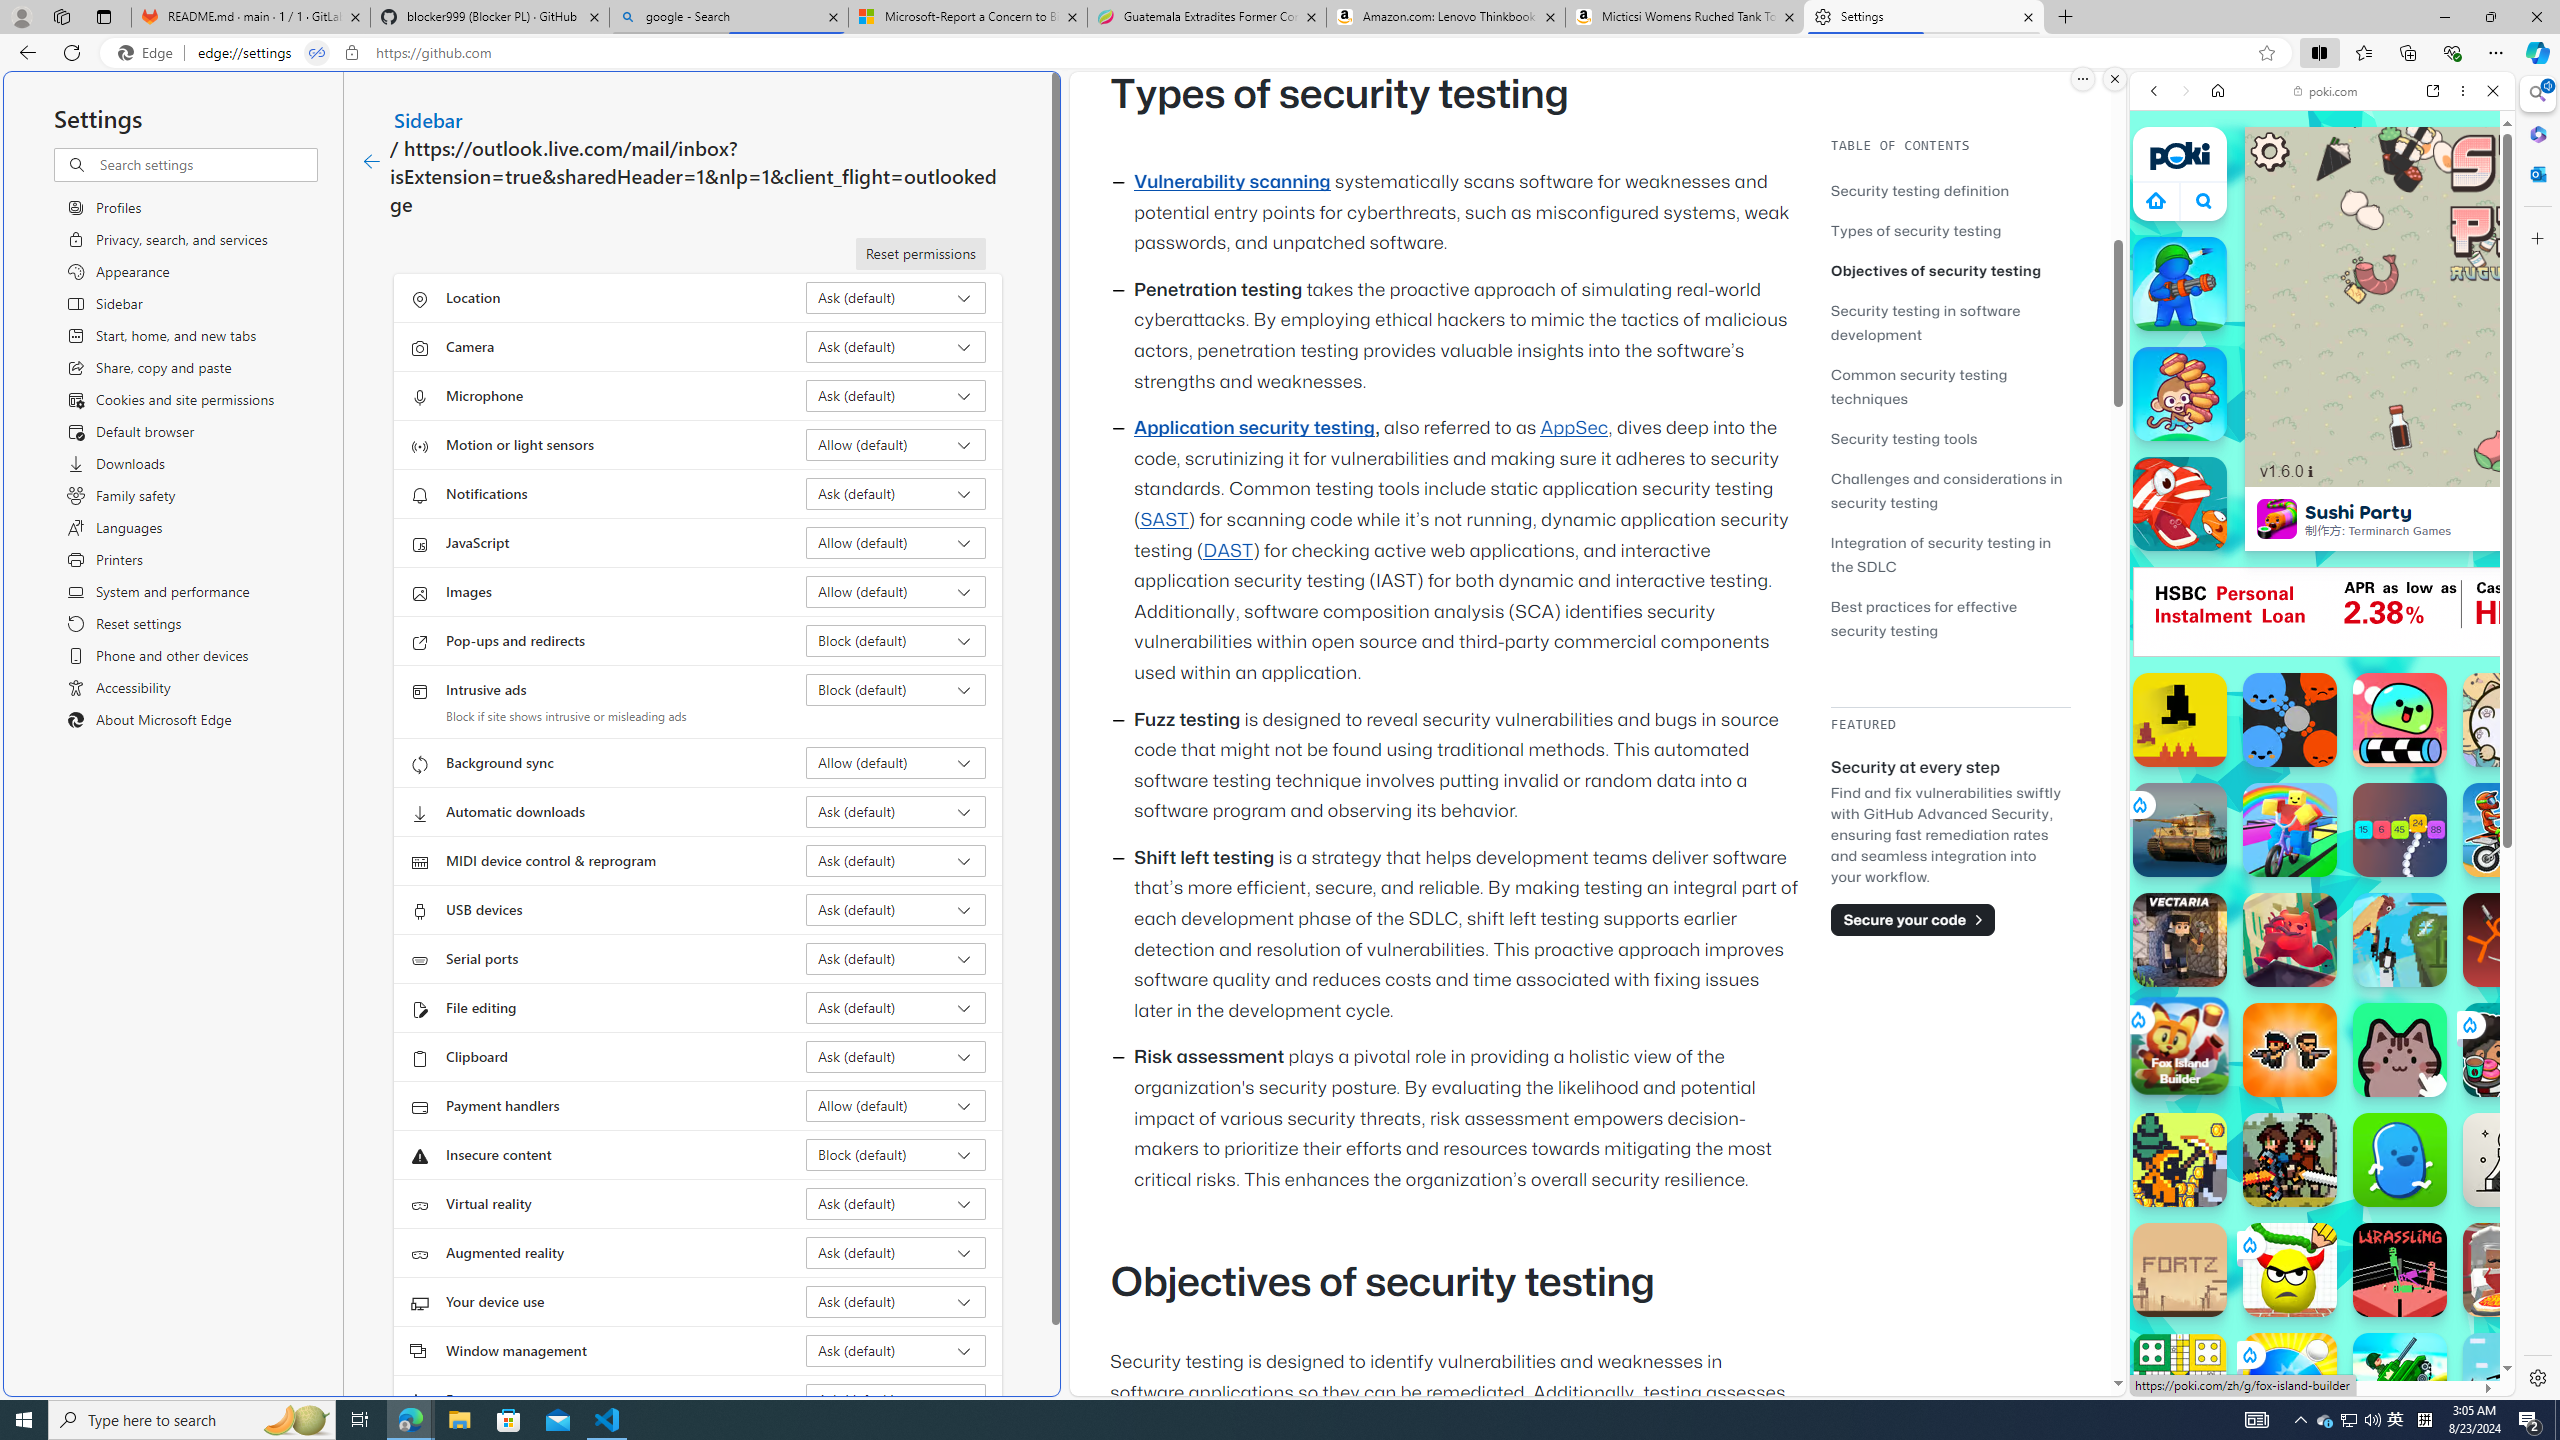 Image resolution: width=2560 pixels, height=1440 pixels. Describe the element at coordinates (2510, 1160) in the screenshot. I see `Classic Chess Classic Chess` at that location.